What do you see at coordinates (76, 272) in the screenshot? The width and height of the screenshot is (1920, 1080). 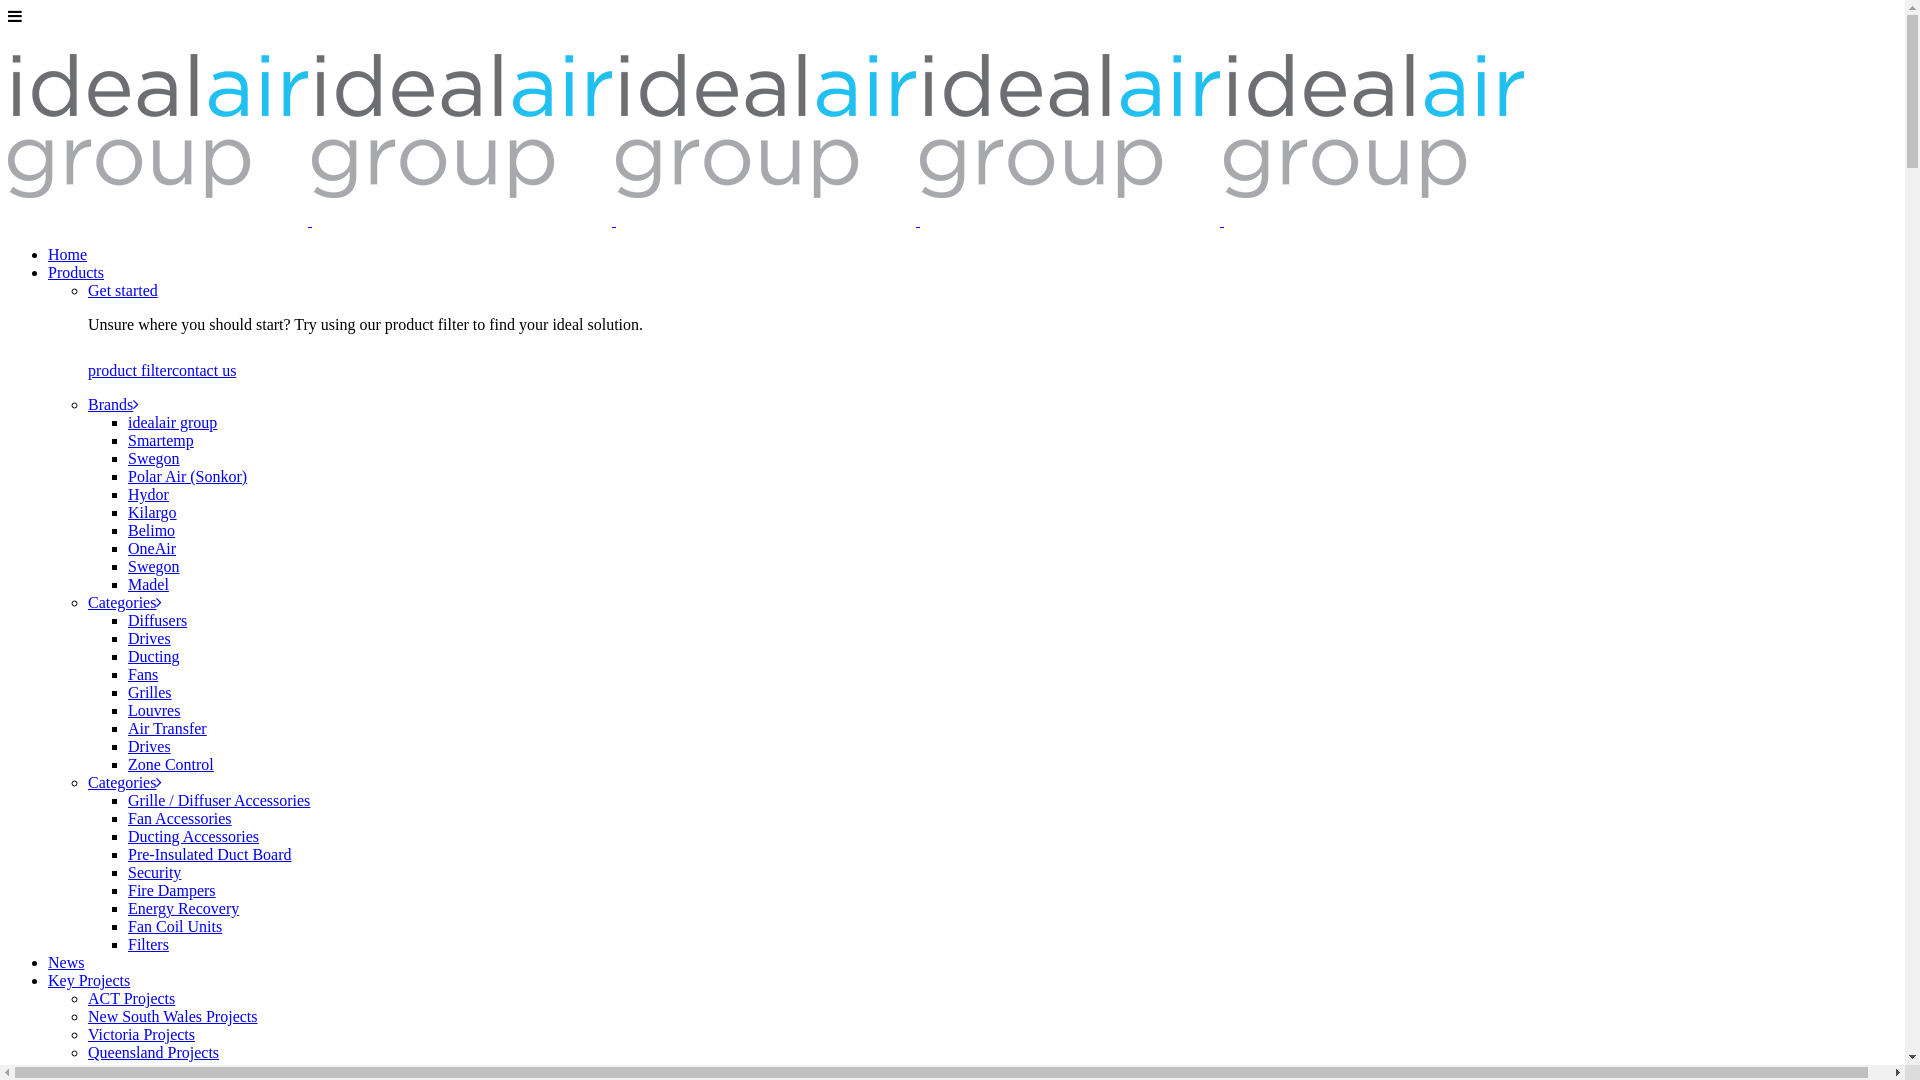 I see `Products` at bounding box center [76, 272].